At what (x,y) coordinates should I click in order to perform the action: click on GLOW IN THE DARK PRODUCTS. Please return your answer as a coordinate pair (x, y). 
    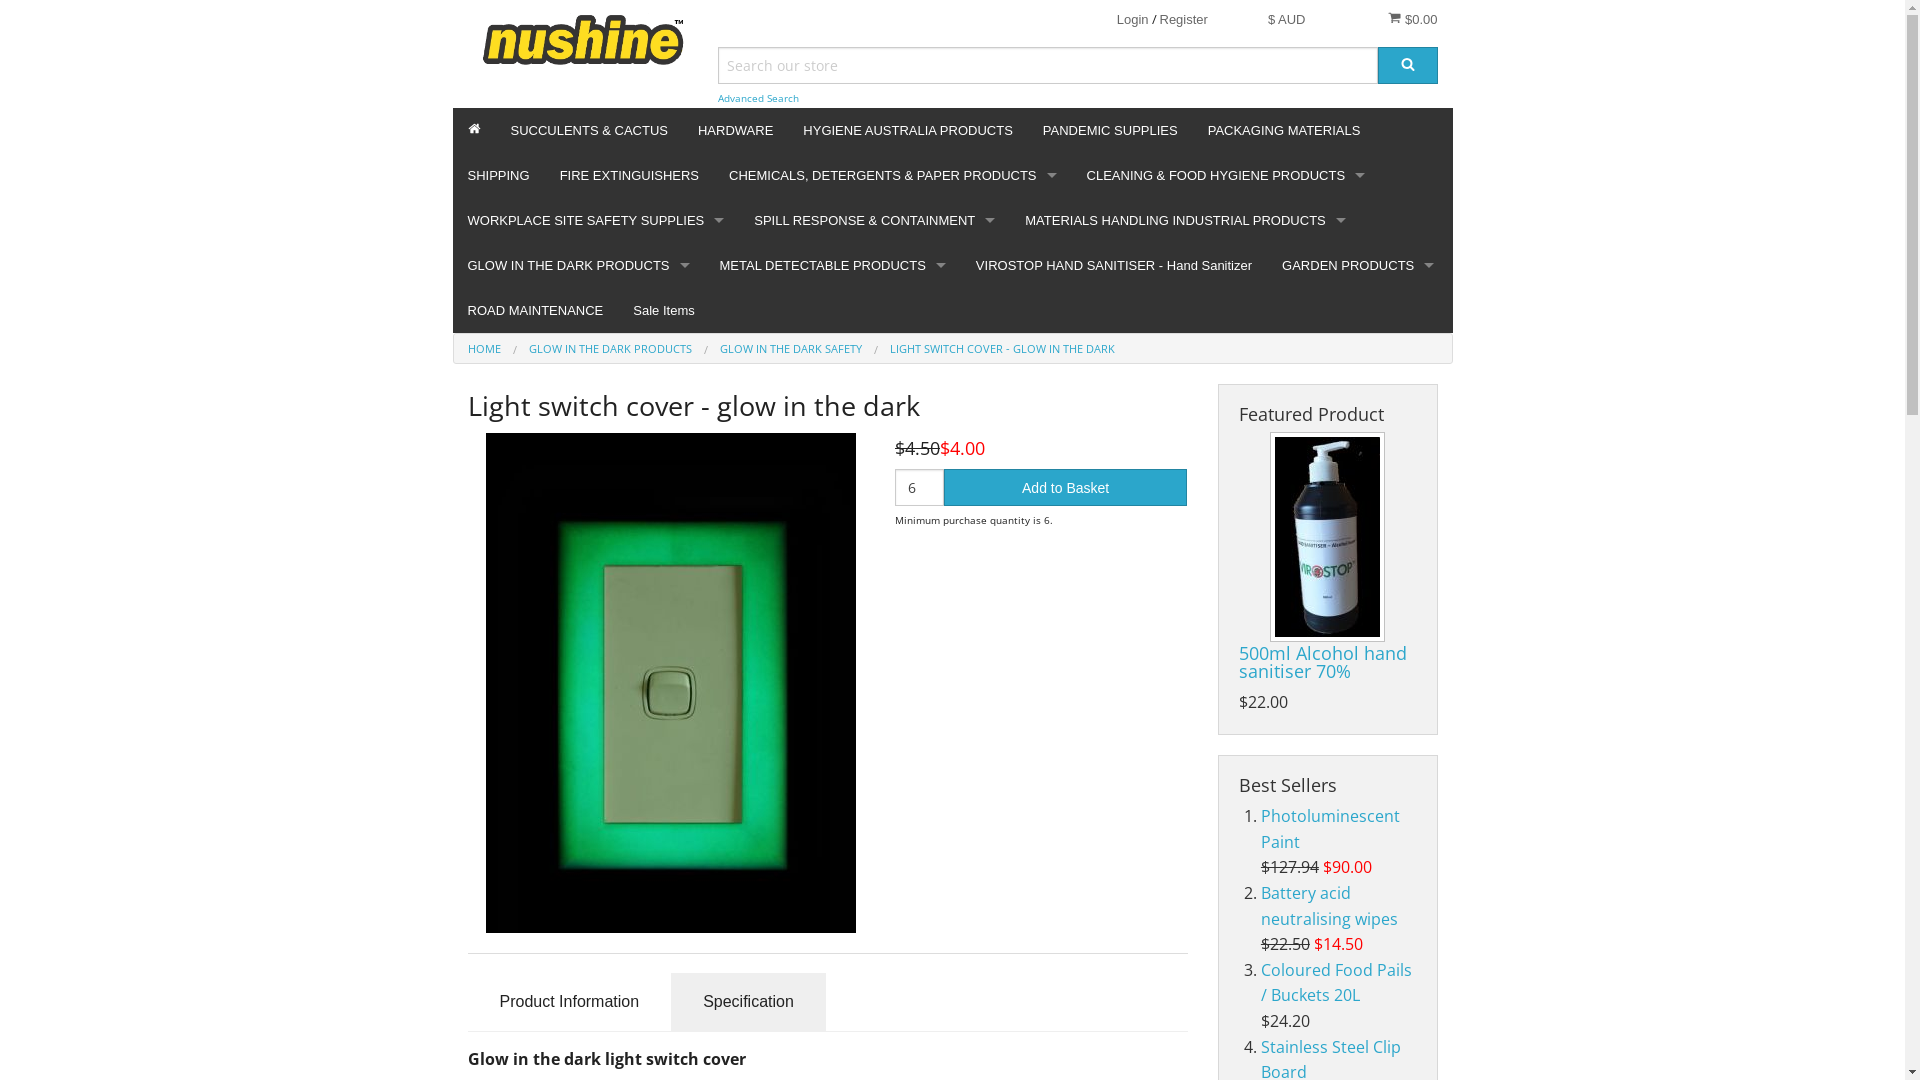
    Looking at the image, I should click on (578, 266).